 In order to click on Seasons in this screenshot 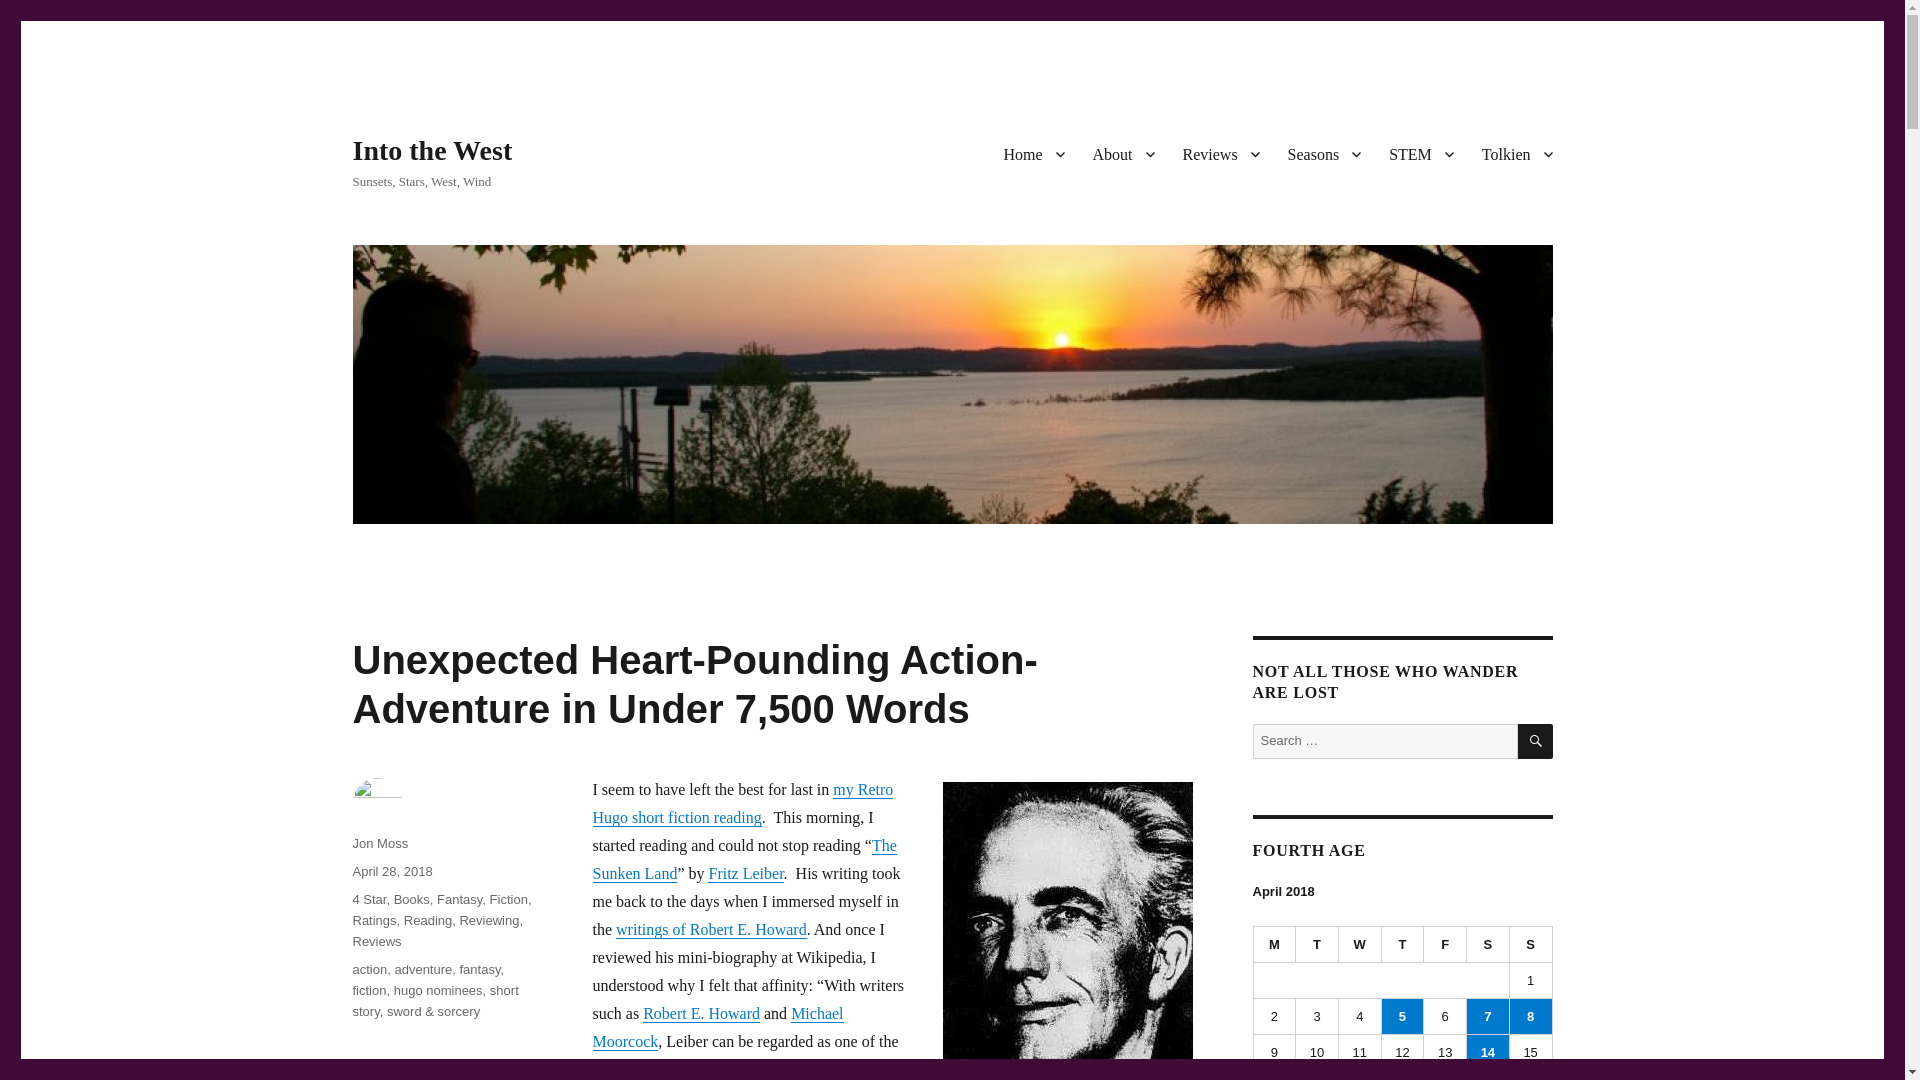, I will do `click(1325, 153)`.